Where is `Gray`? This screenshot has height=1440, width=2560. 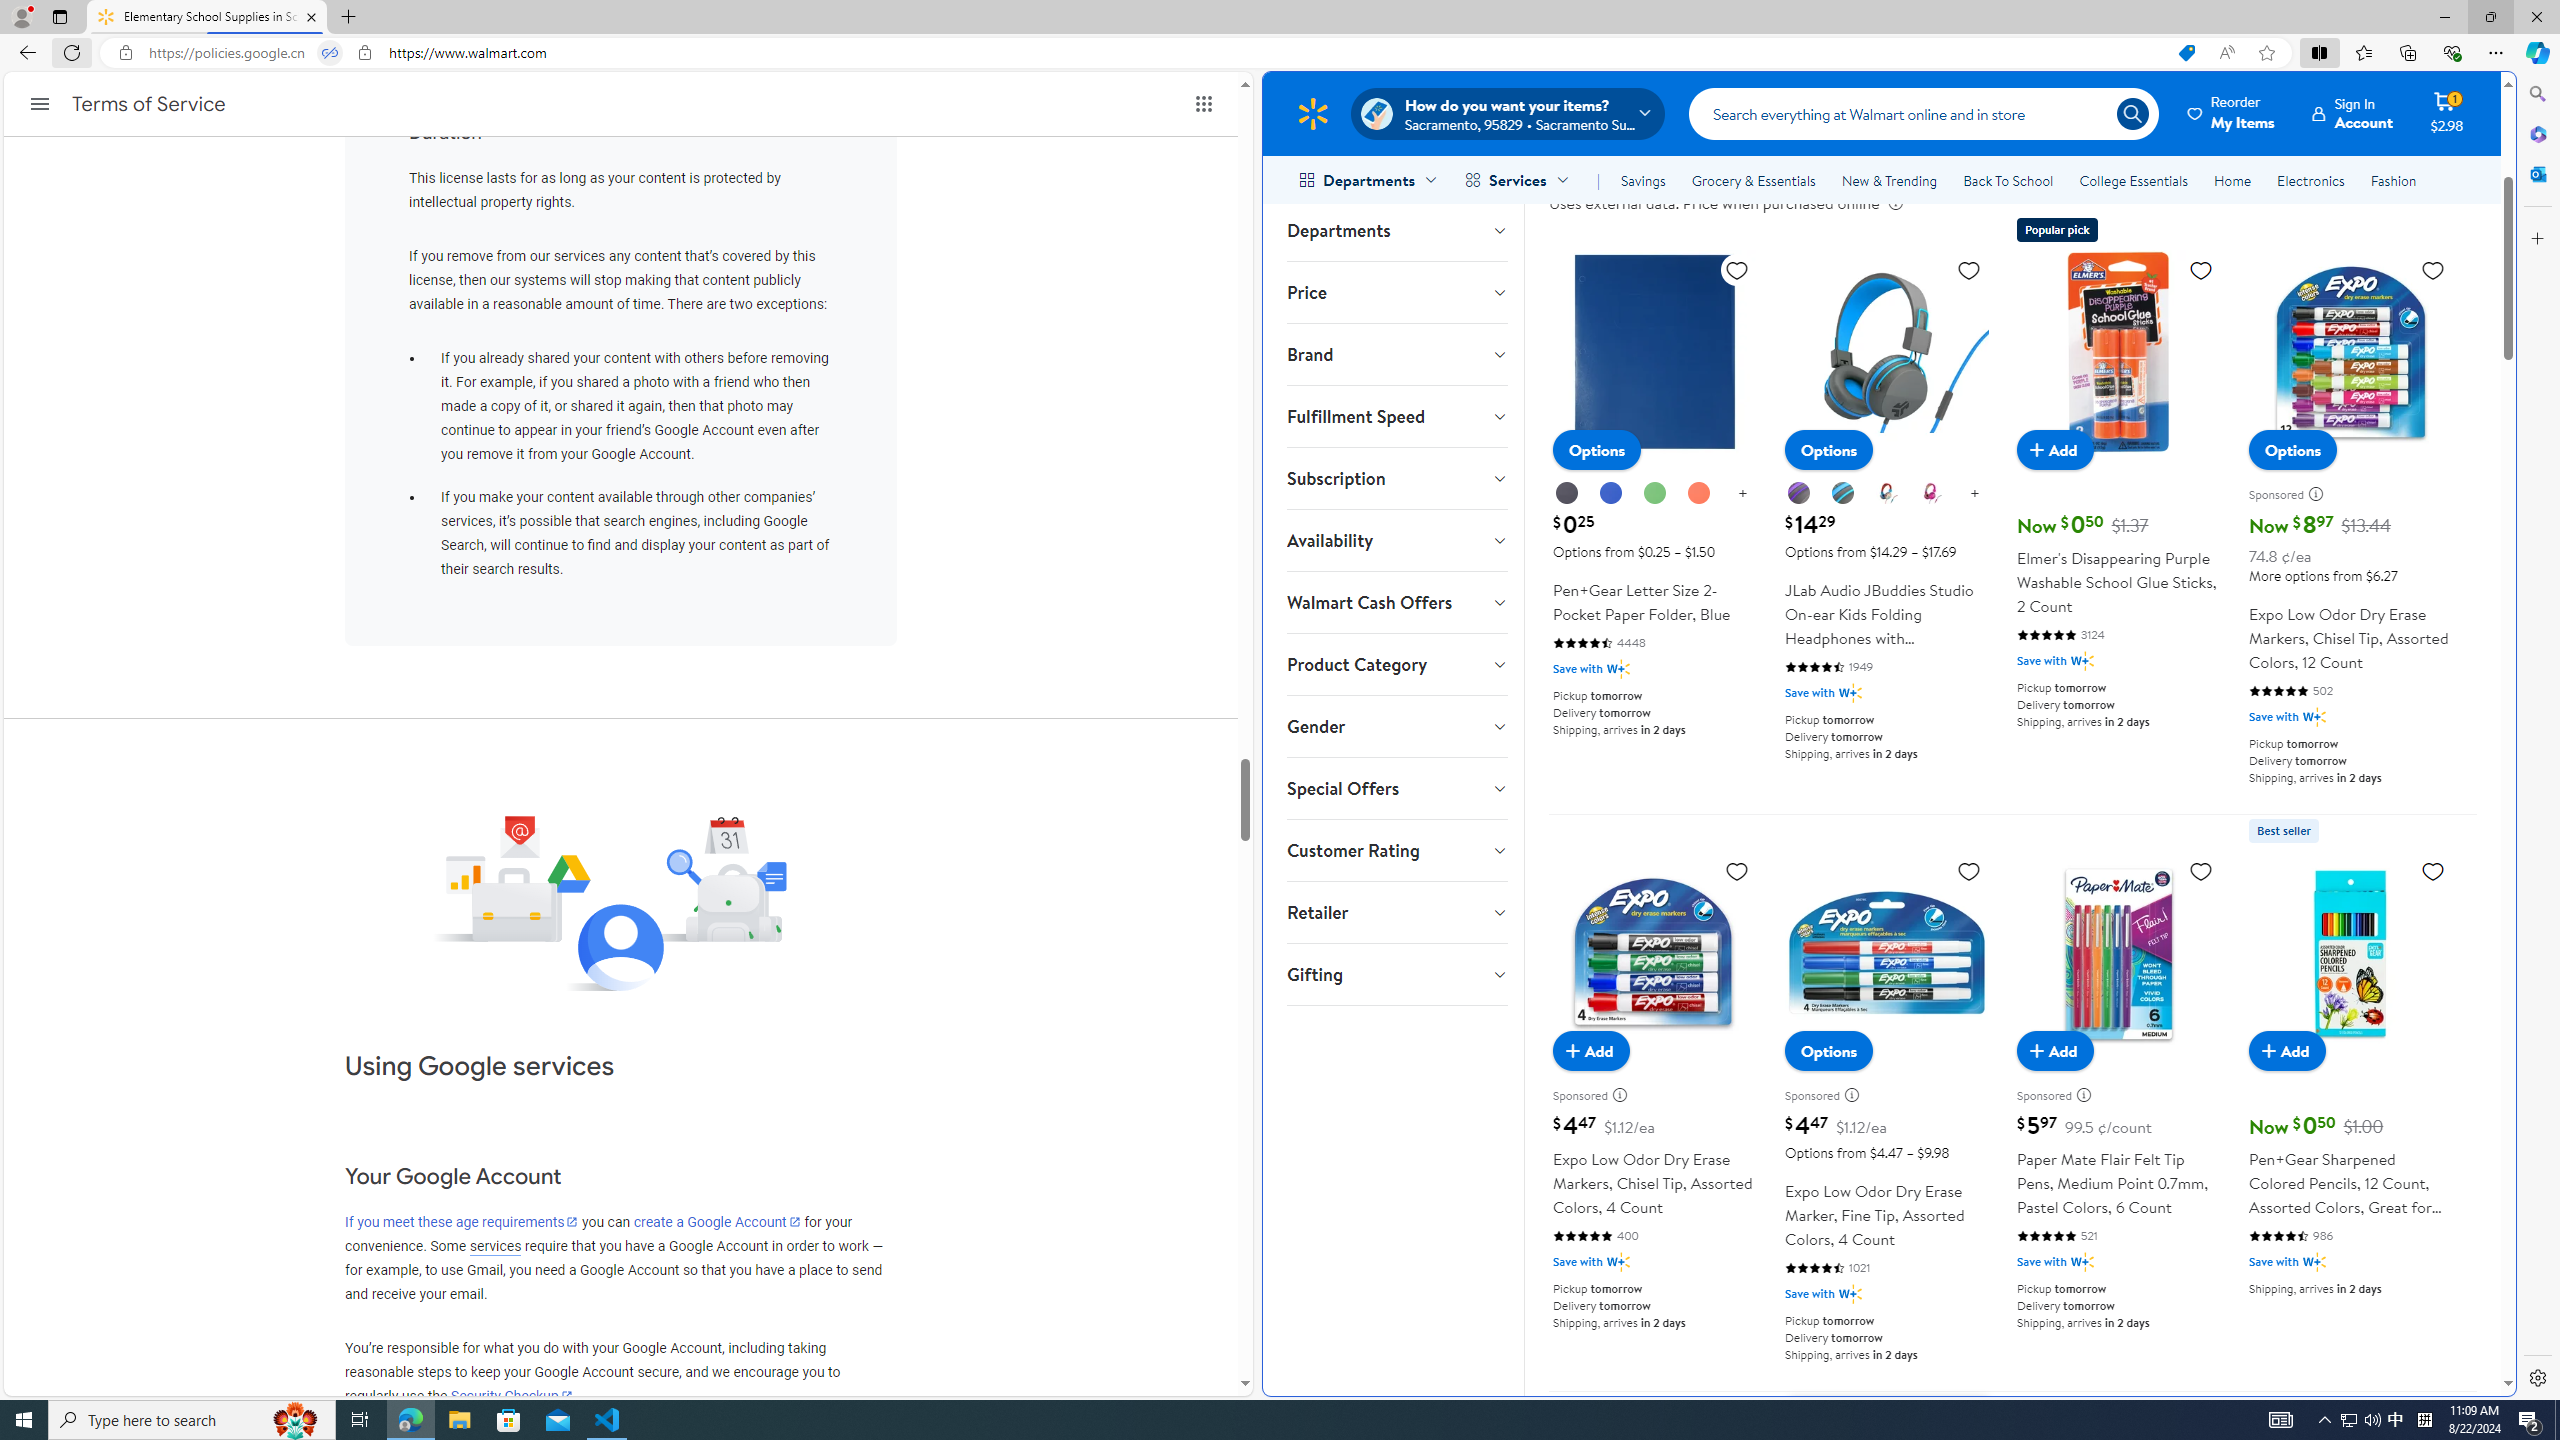 Gray is located at coordinates (1842, 494).